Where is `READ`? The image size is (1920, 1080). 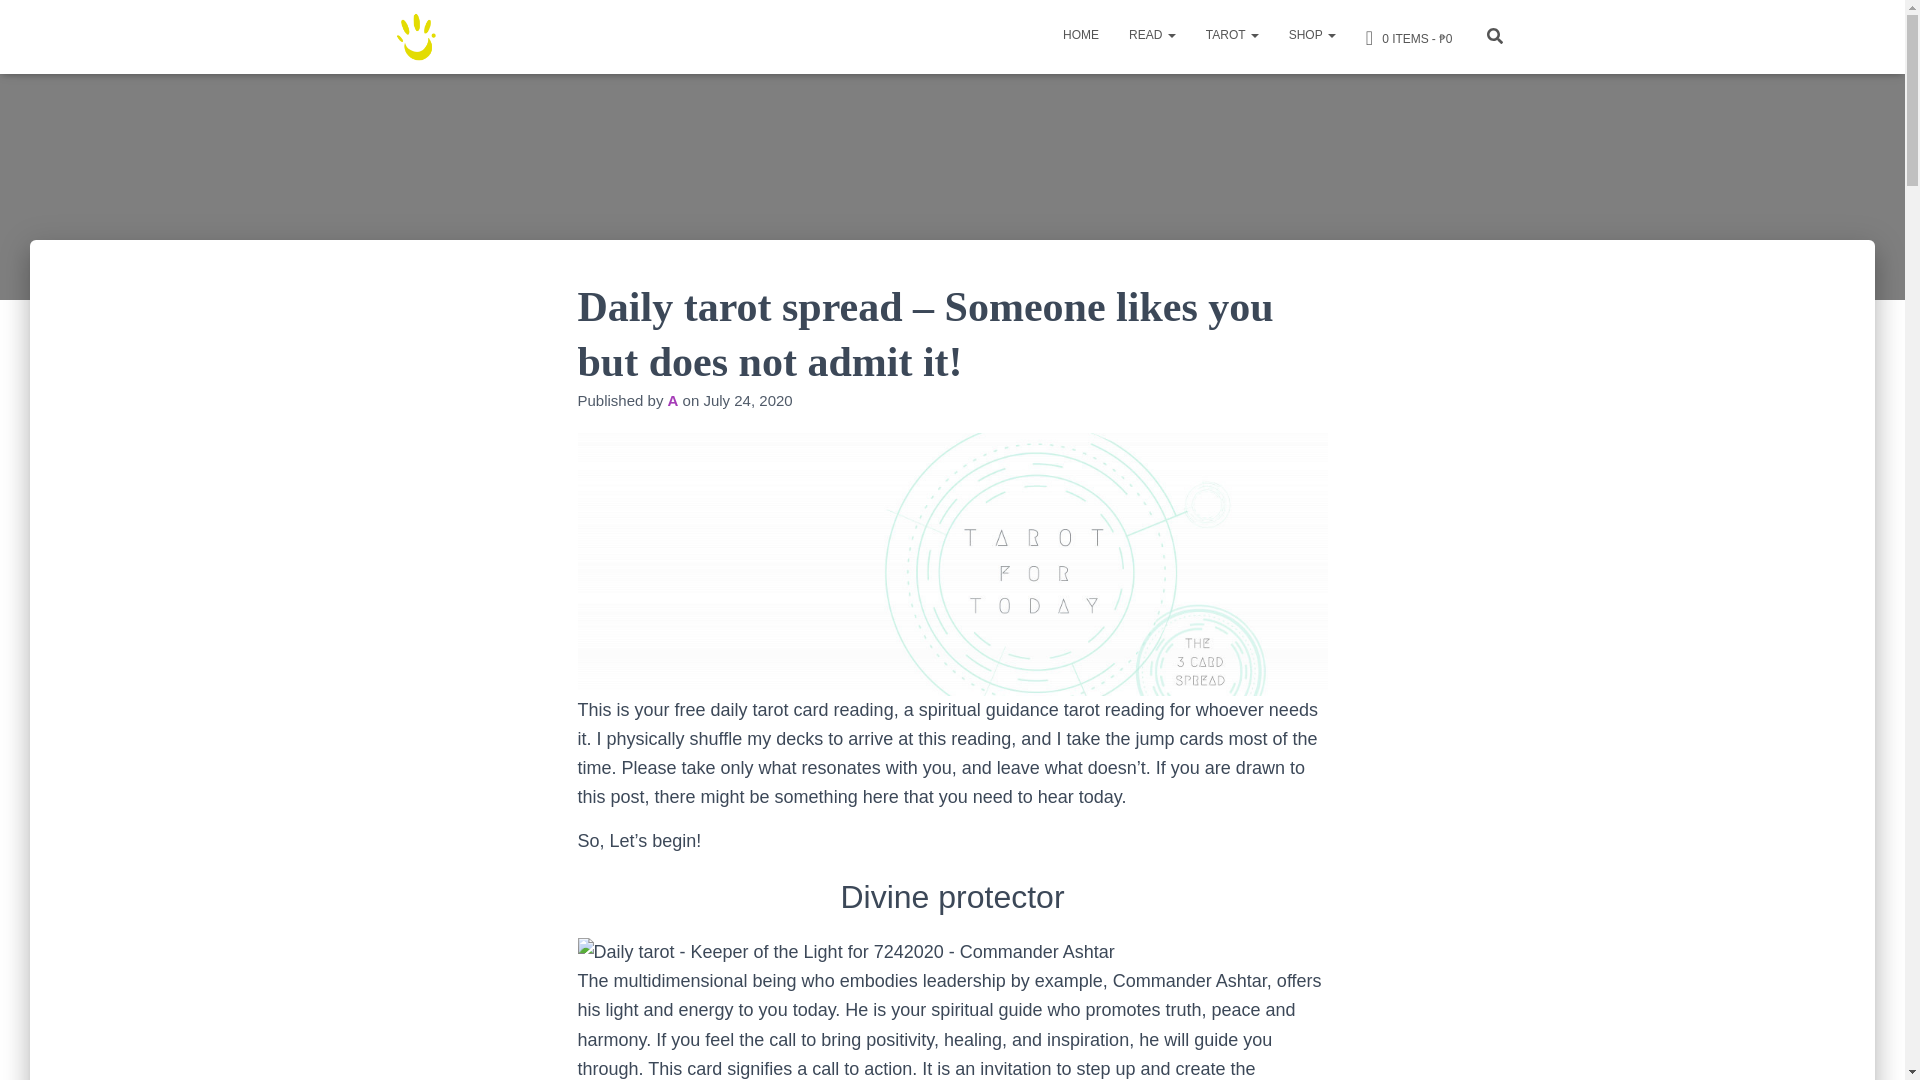
READ is located at coordinates (1152, 34).